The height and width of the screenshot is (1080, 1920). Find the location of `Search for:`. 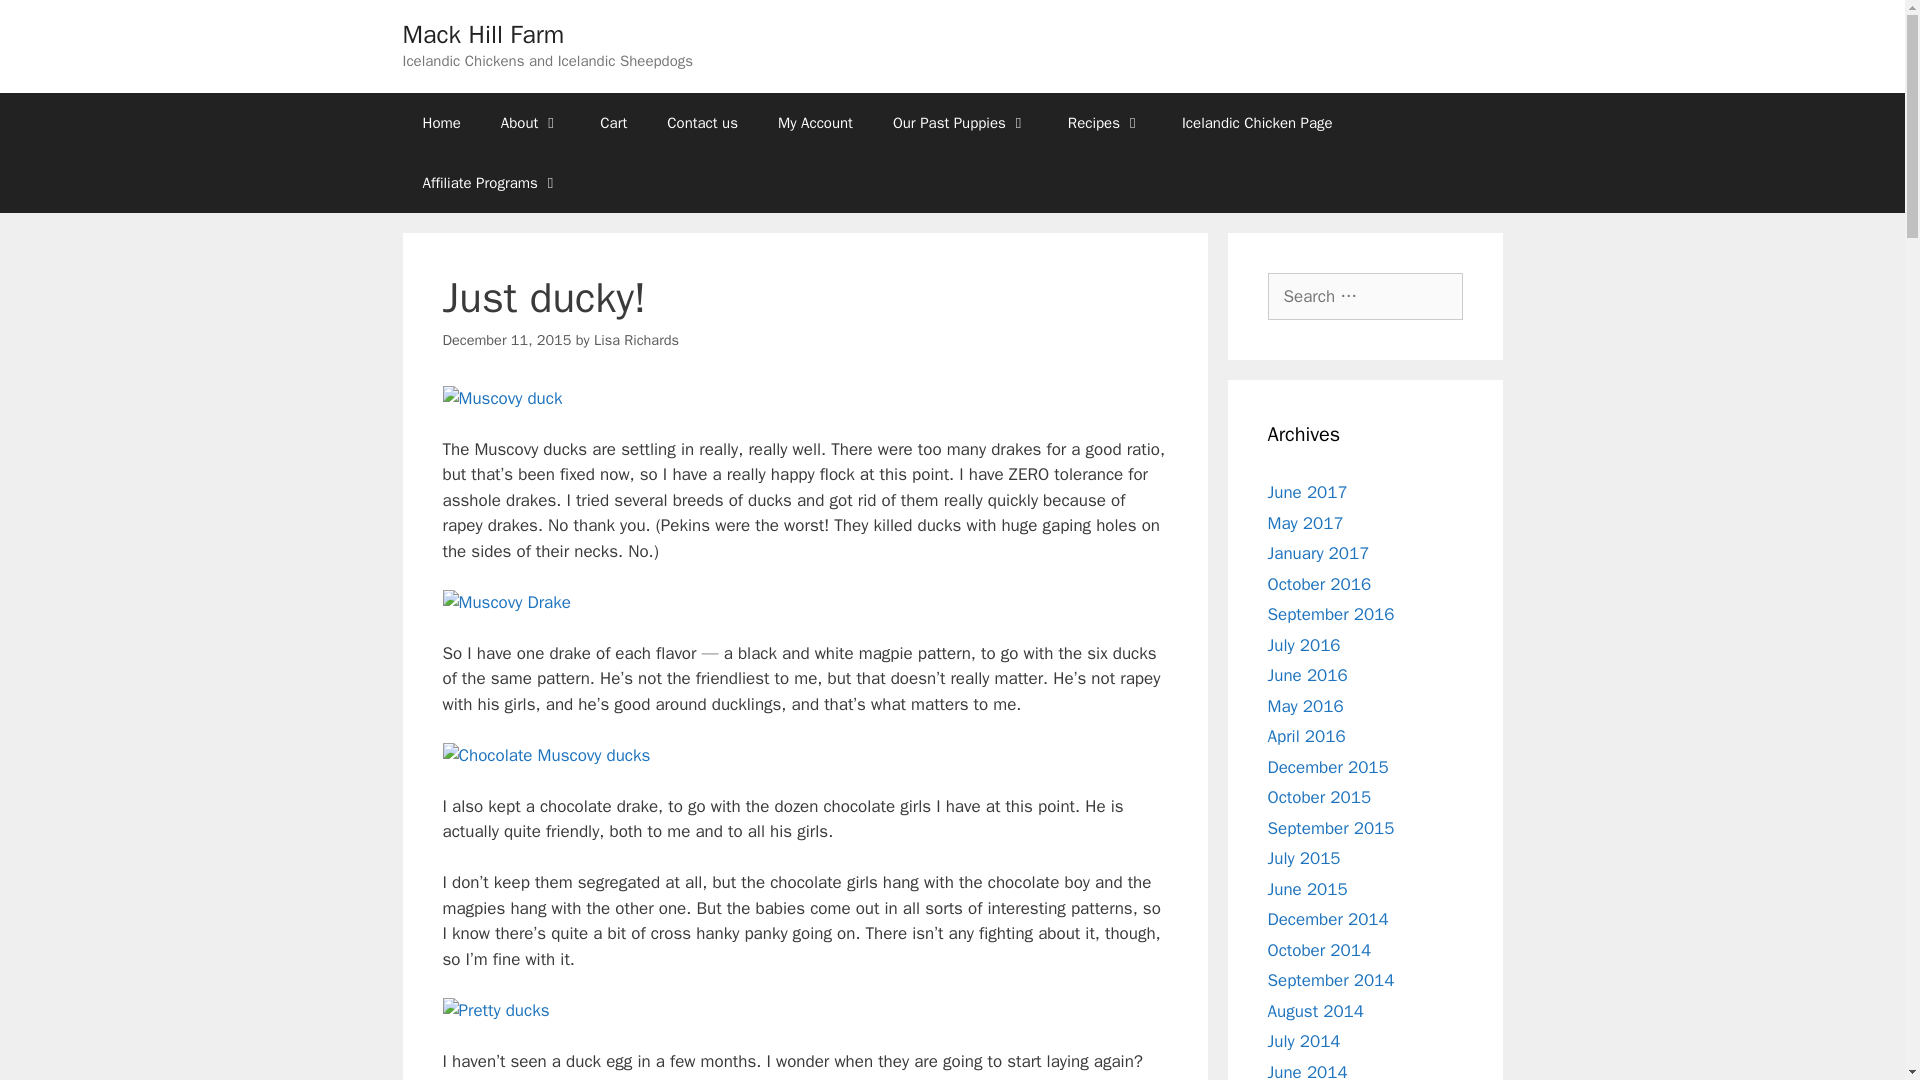

Search for: is located at coordinates (1365, 296).